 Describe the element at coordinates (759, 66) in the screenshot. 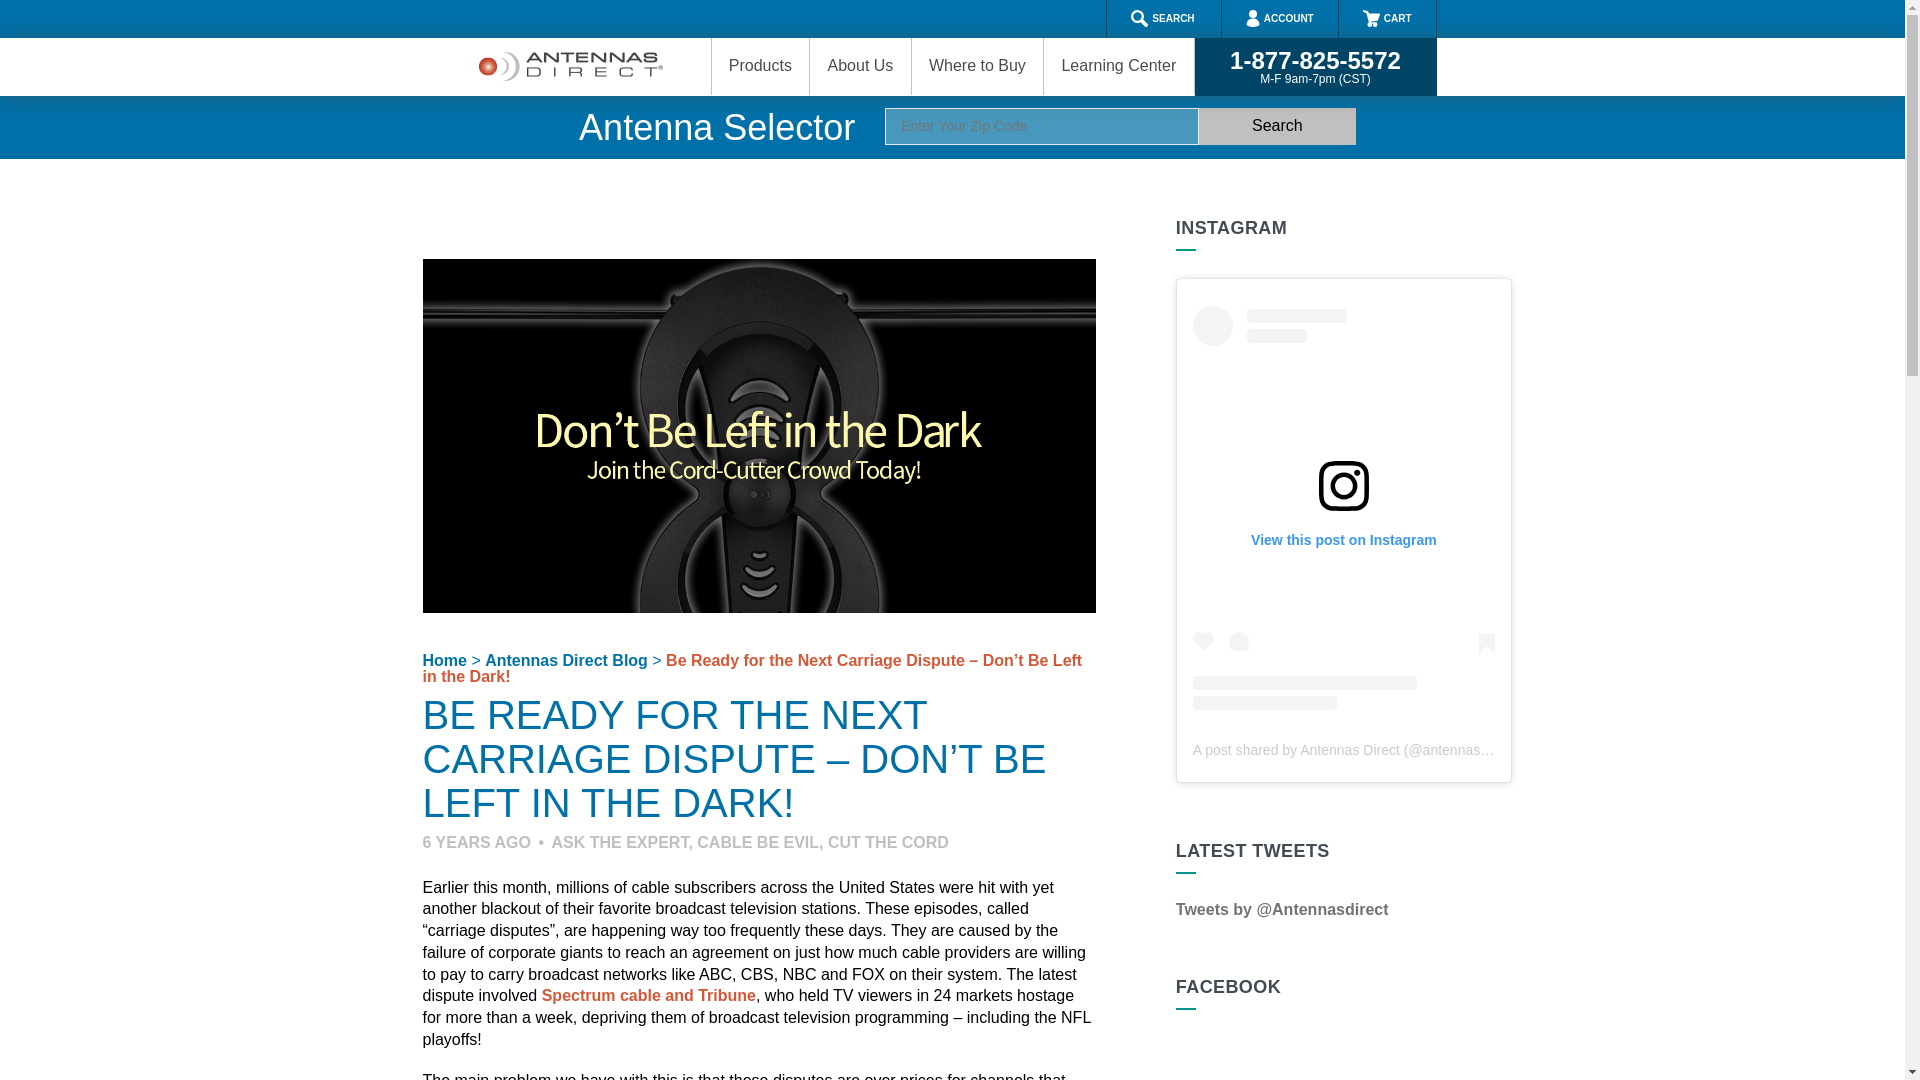

I see `Products` at that location.